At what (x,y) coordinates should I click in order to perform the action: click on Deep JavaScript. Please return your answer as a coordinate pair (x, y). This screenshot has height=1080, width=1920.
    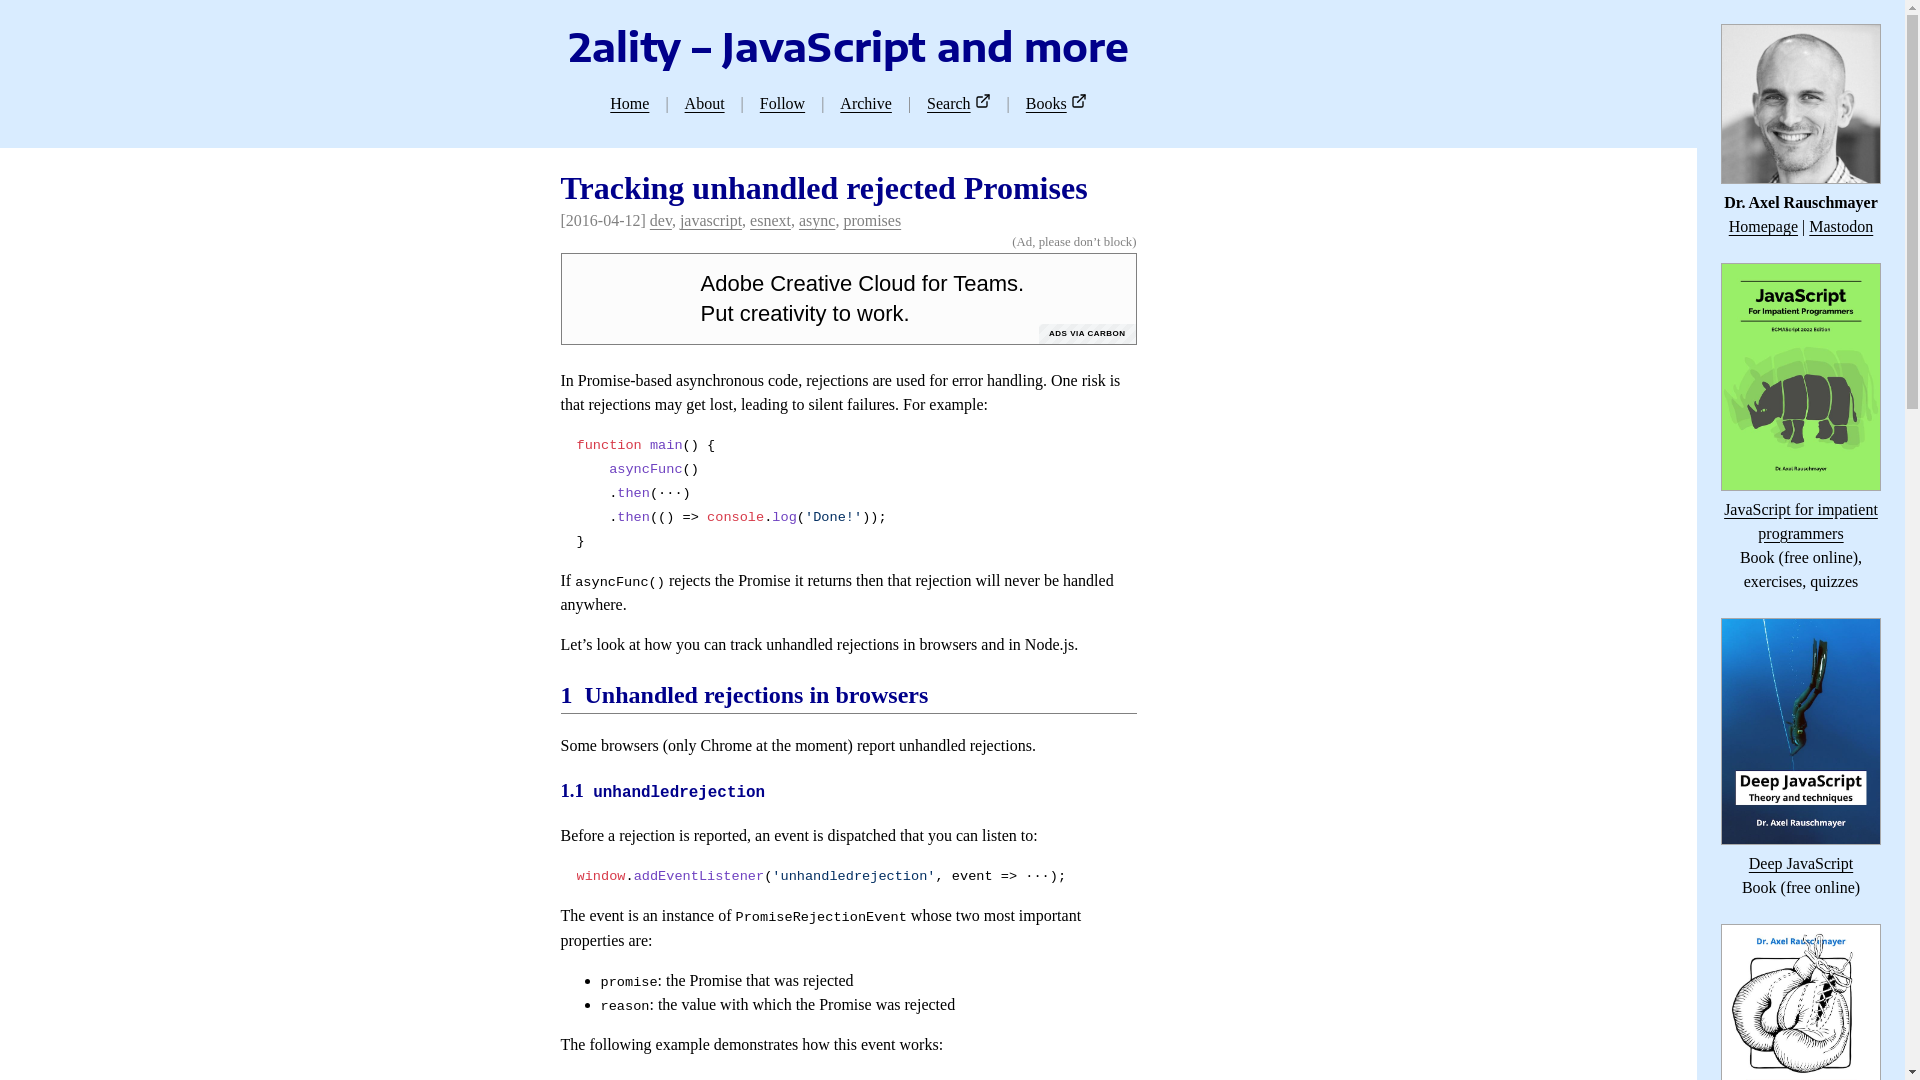
    Looking at the image, I should click on (1801, 864).